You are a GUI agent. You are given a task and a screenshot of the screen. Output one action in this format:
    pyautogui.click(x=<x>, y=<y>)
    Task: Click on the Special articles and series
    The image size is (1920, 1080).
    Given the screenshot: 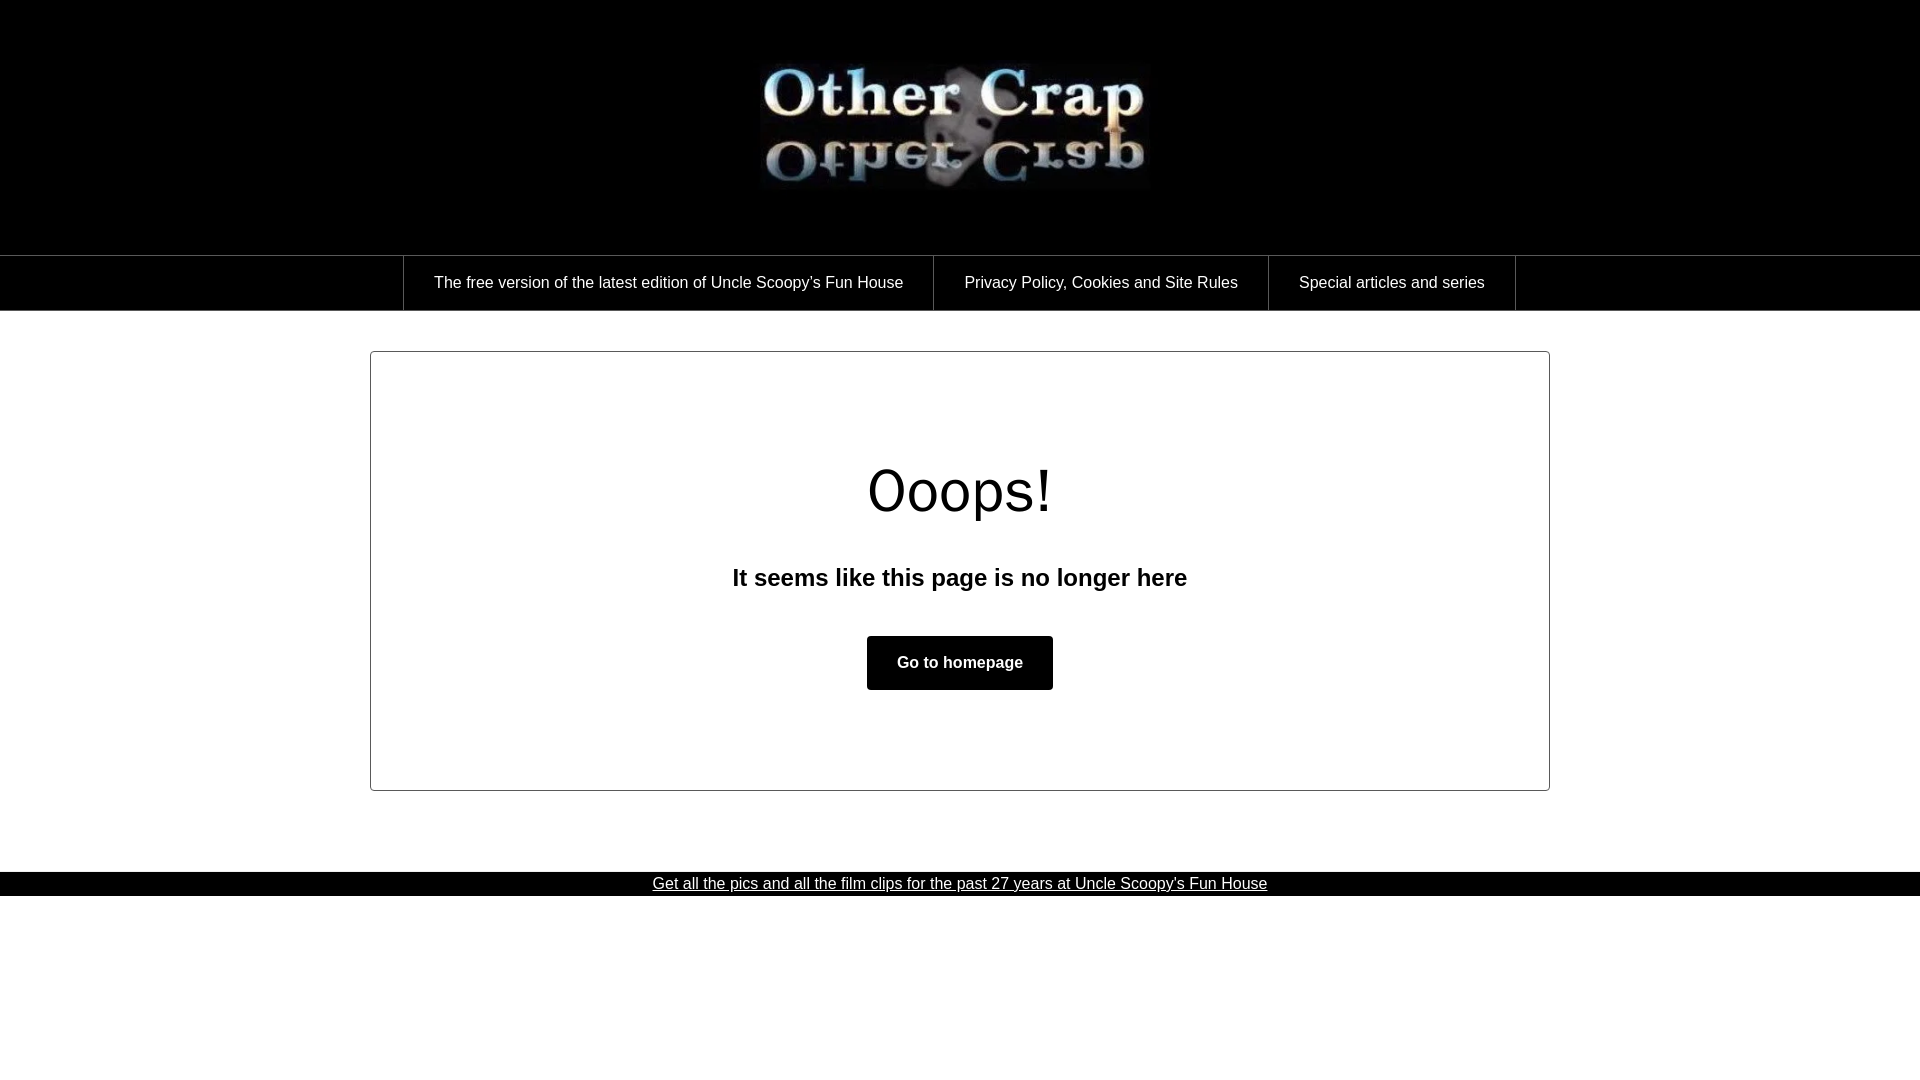 What is the action you would take?
    pyautogui.click(x=1392, y=282)
    